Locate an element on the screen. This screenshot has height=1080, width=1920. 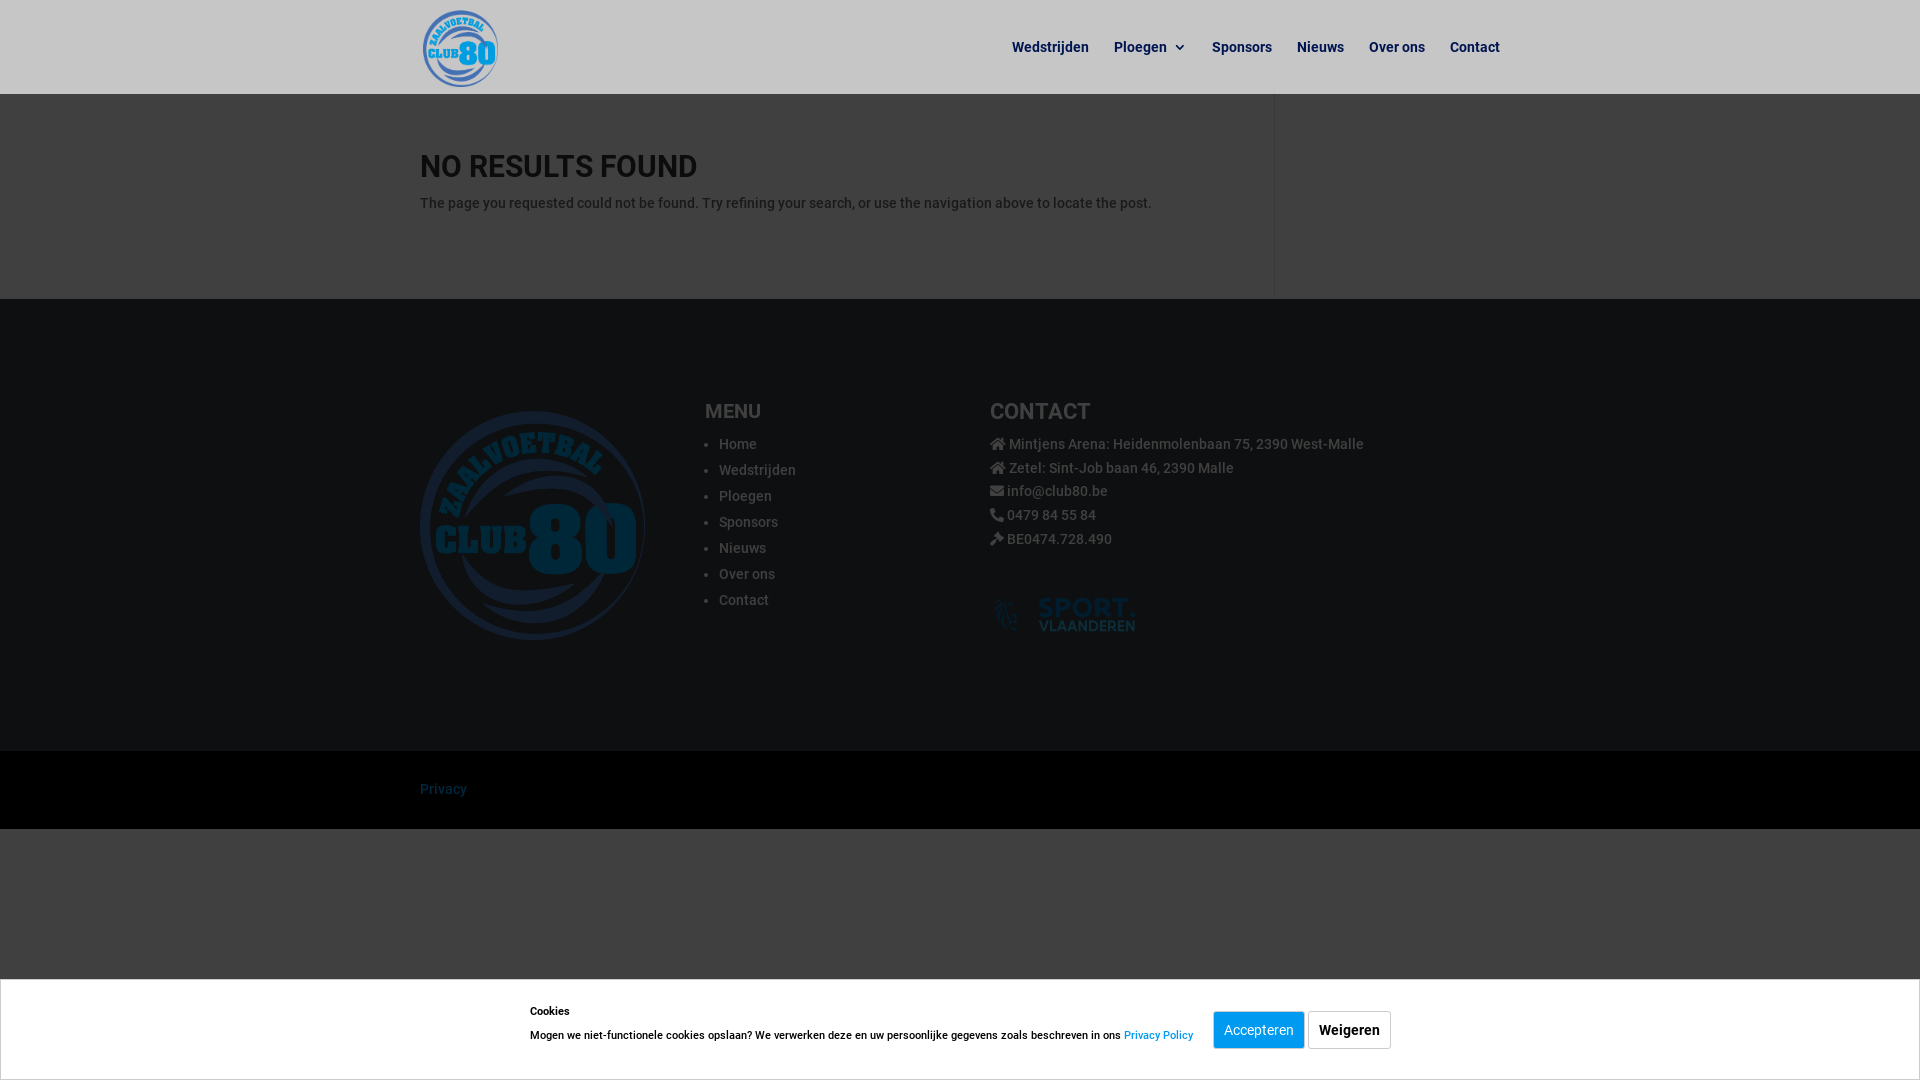
Sponsors is located at coordinates (748, 522).